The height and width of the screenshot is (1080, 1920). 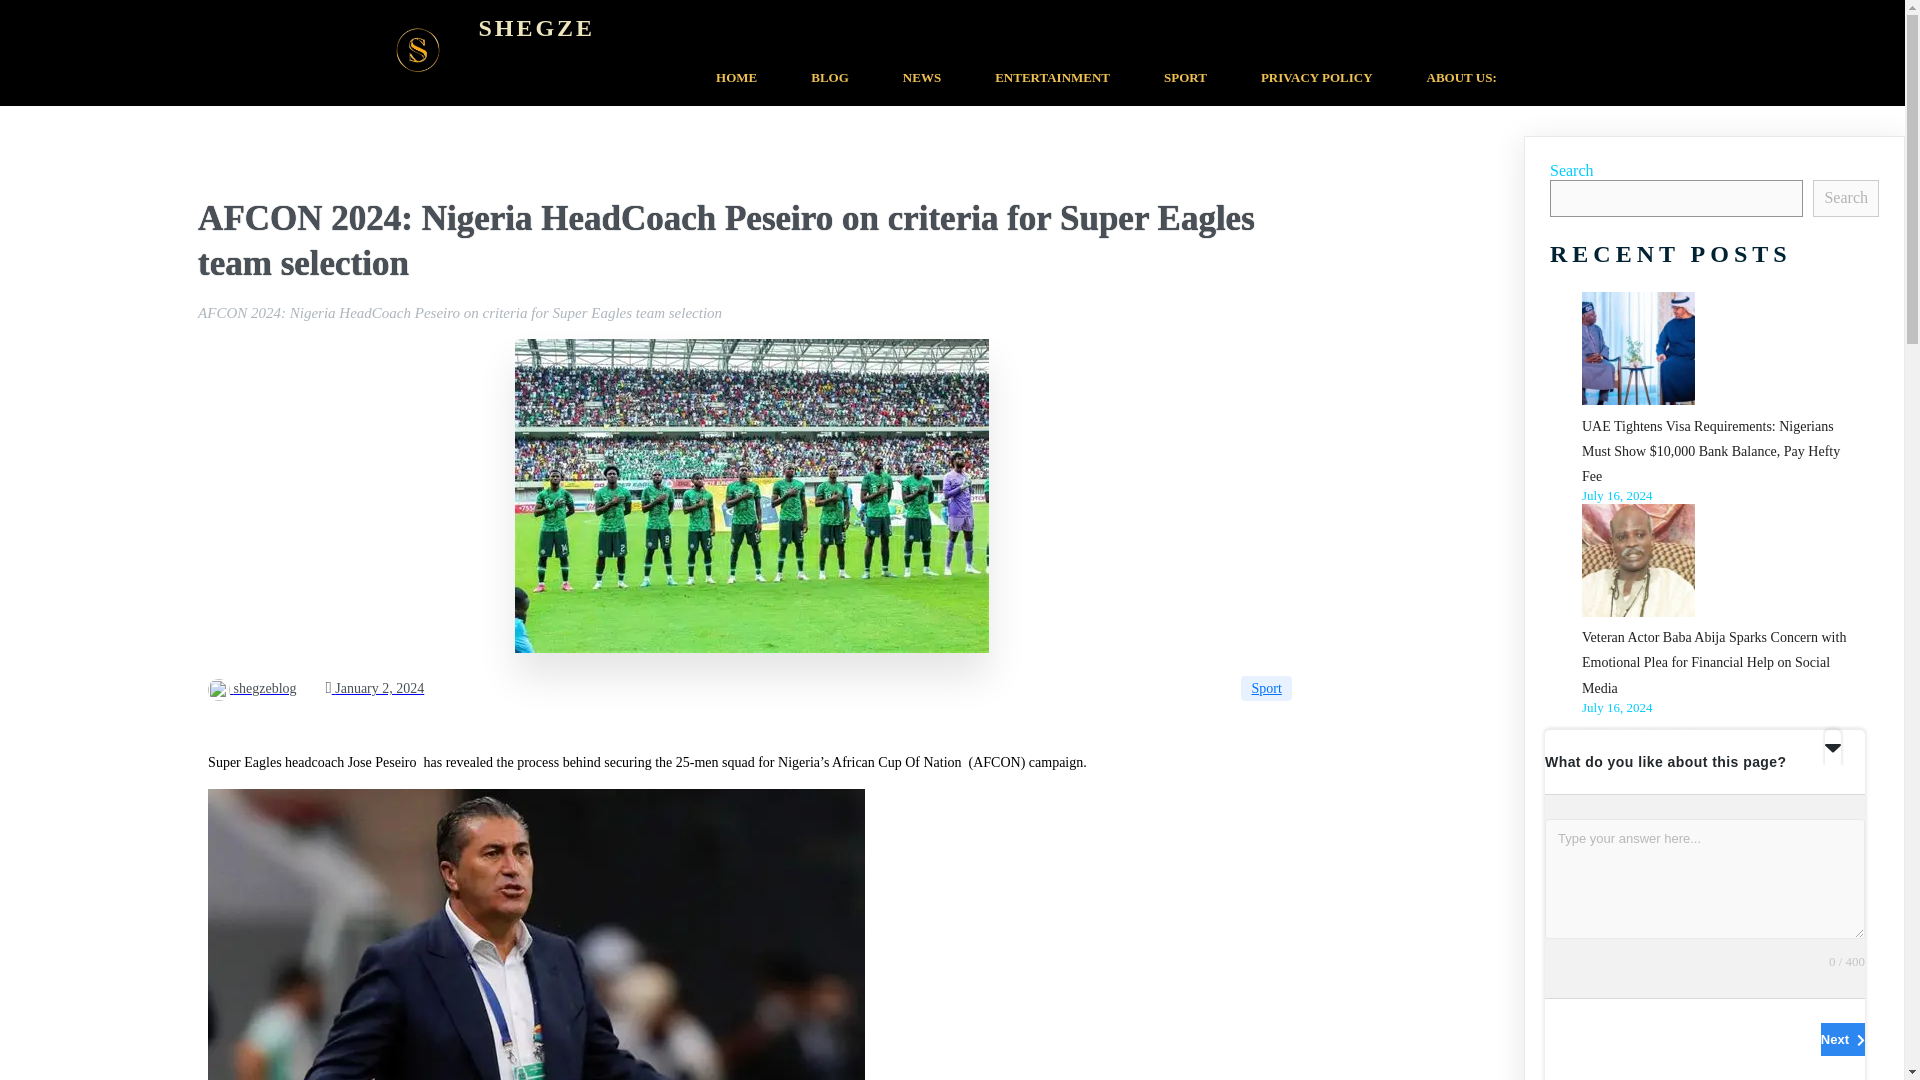 I want to click on Search, so click(x=1846, y=198).